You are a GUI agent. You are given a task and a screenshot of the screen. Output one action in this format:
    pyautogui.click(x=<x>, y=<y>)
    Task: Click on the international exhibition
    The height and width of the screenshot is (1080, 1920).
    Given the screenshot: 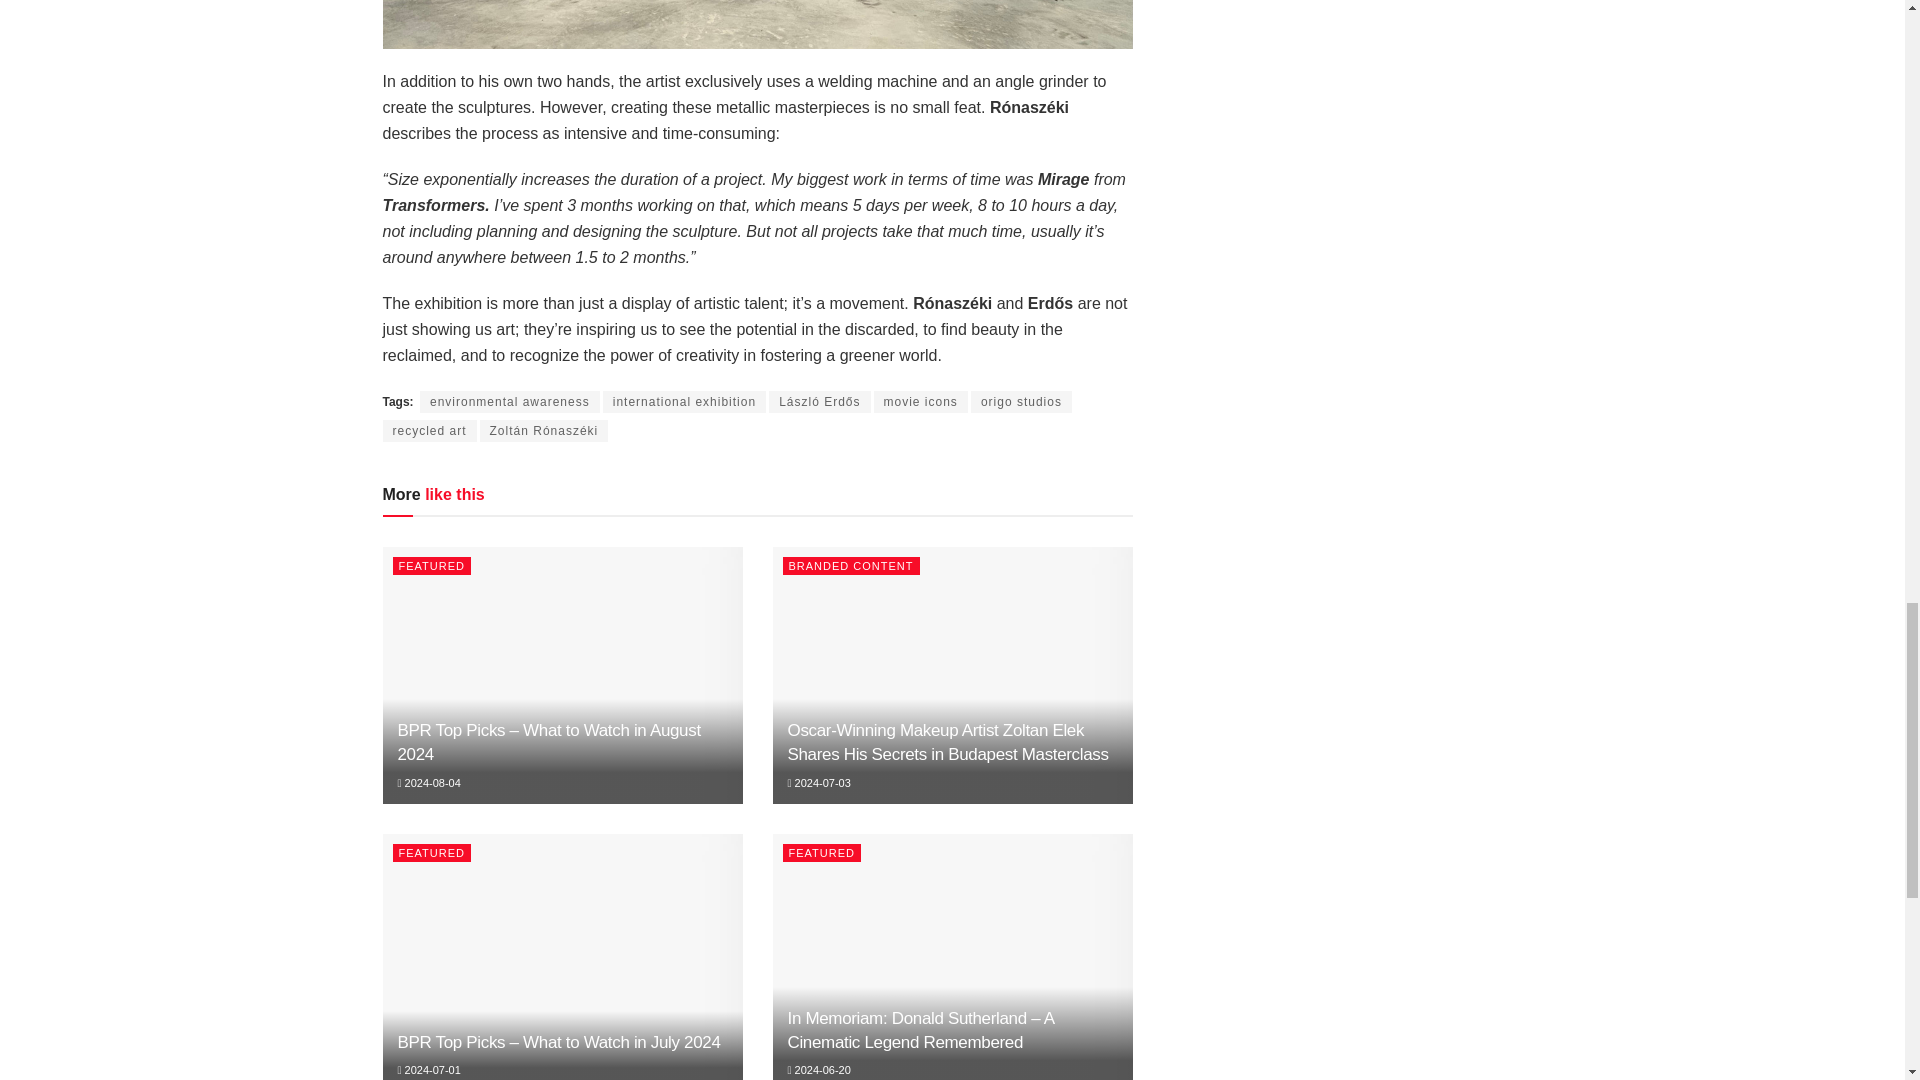 What is the action you would take?
    pyautogui.click(x=684, y=401)
    